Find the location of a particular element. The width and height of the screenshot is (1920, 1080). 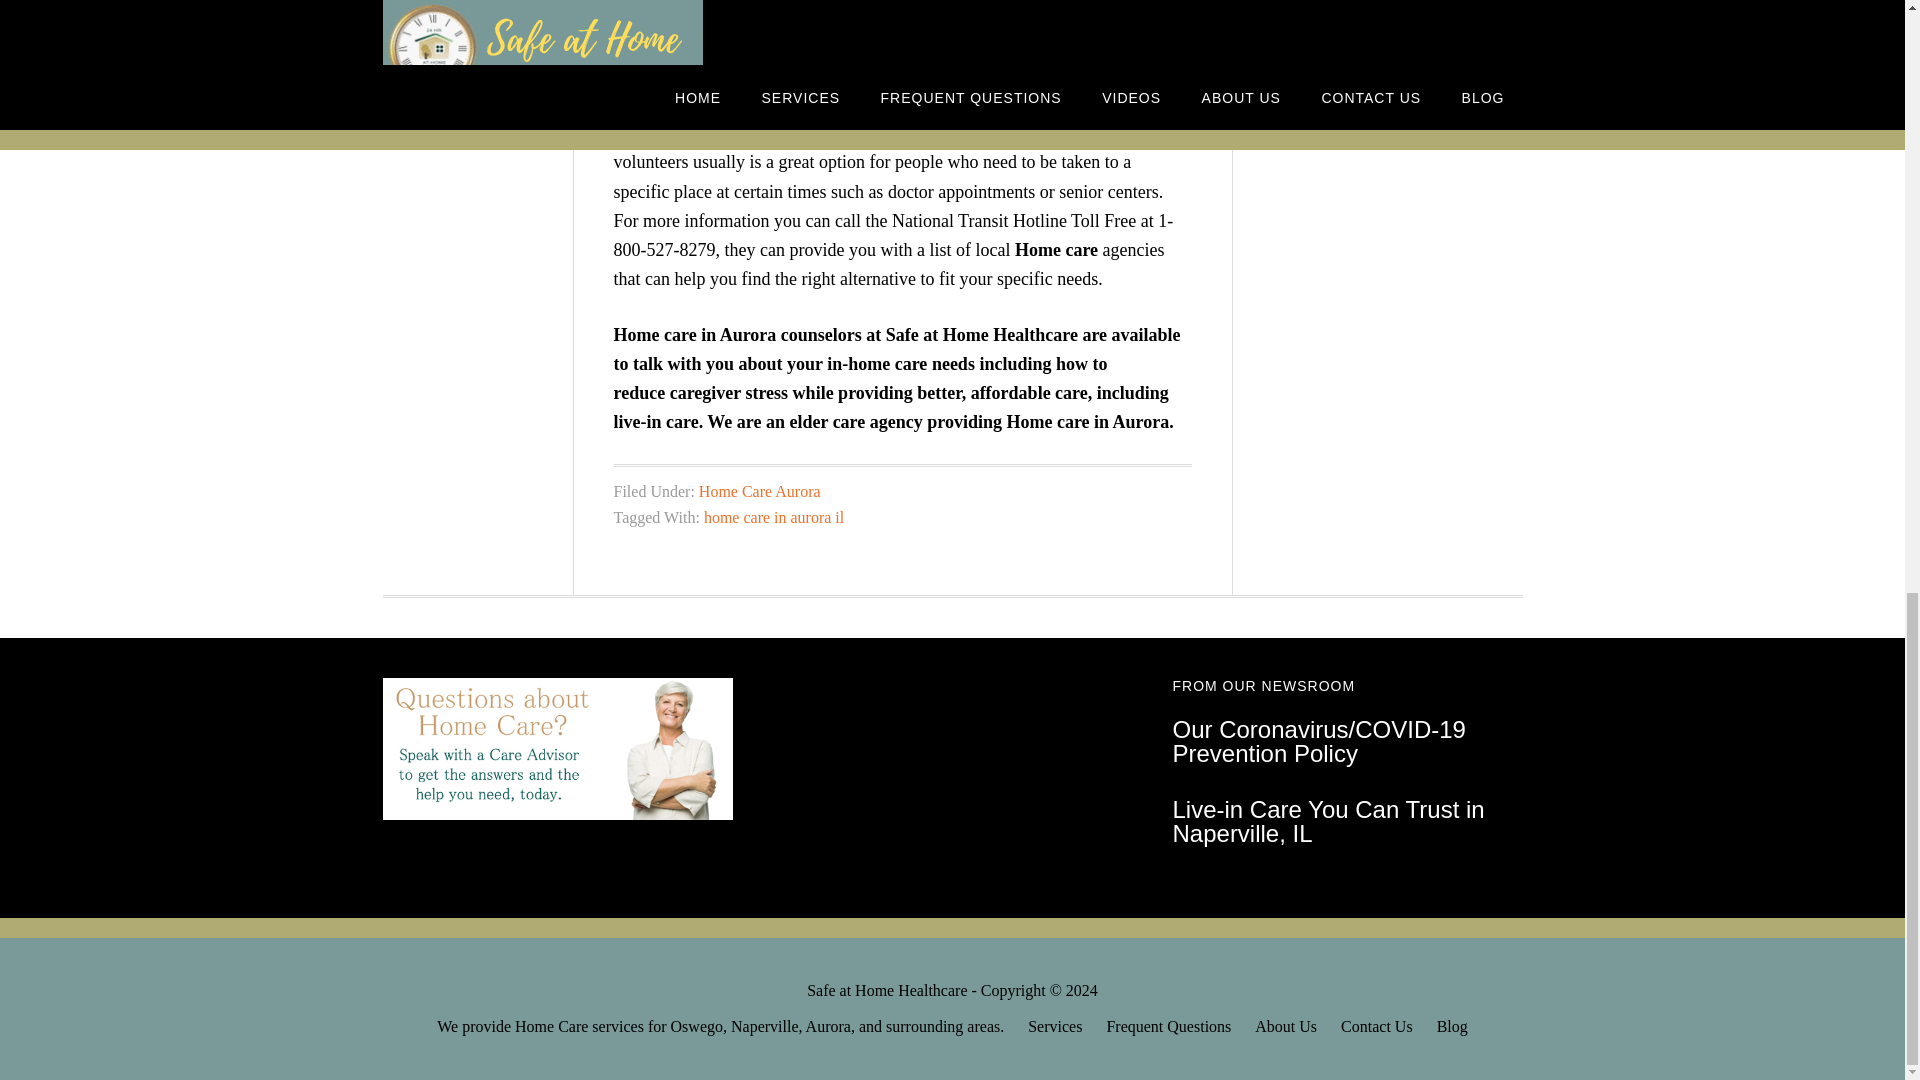

Home care in Aurora is located at coordinates (1088, 422).